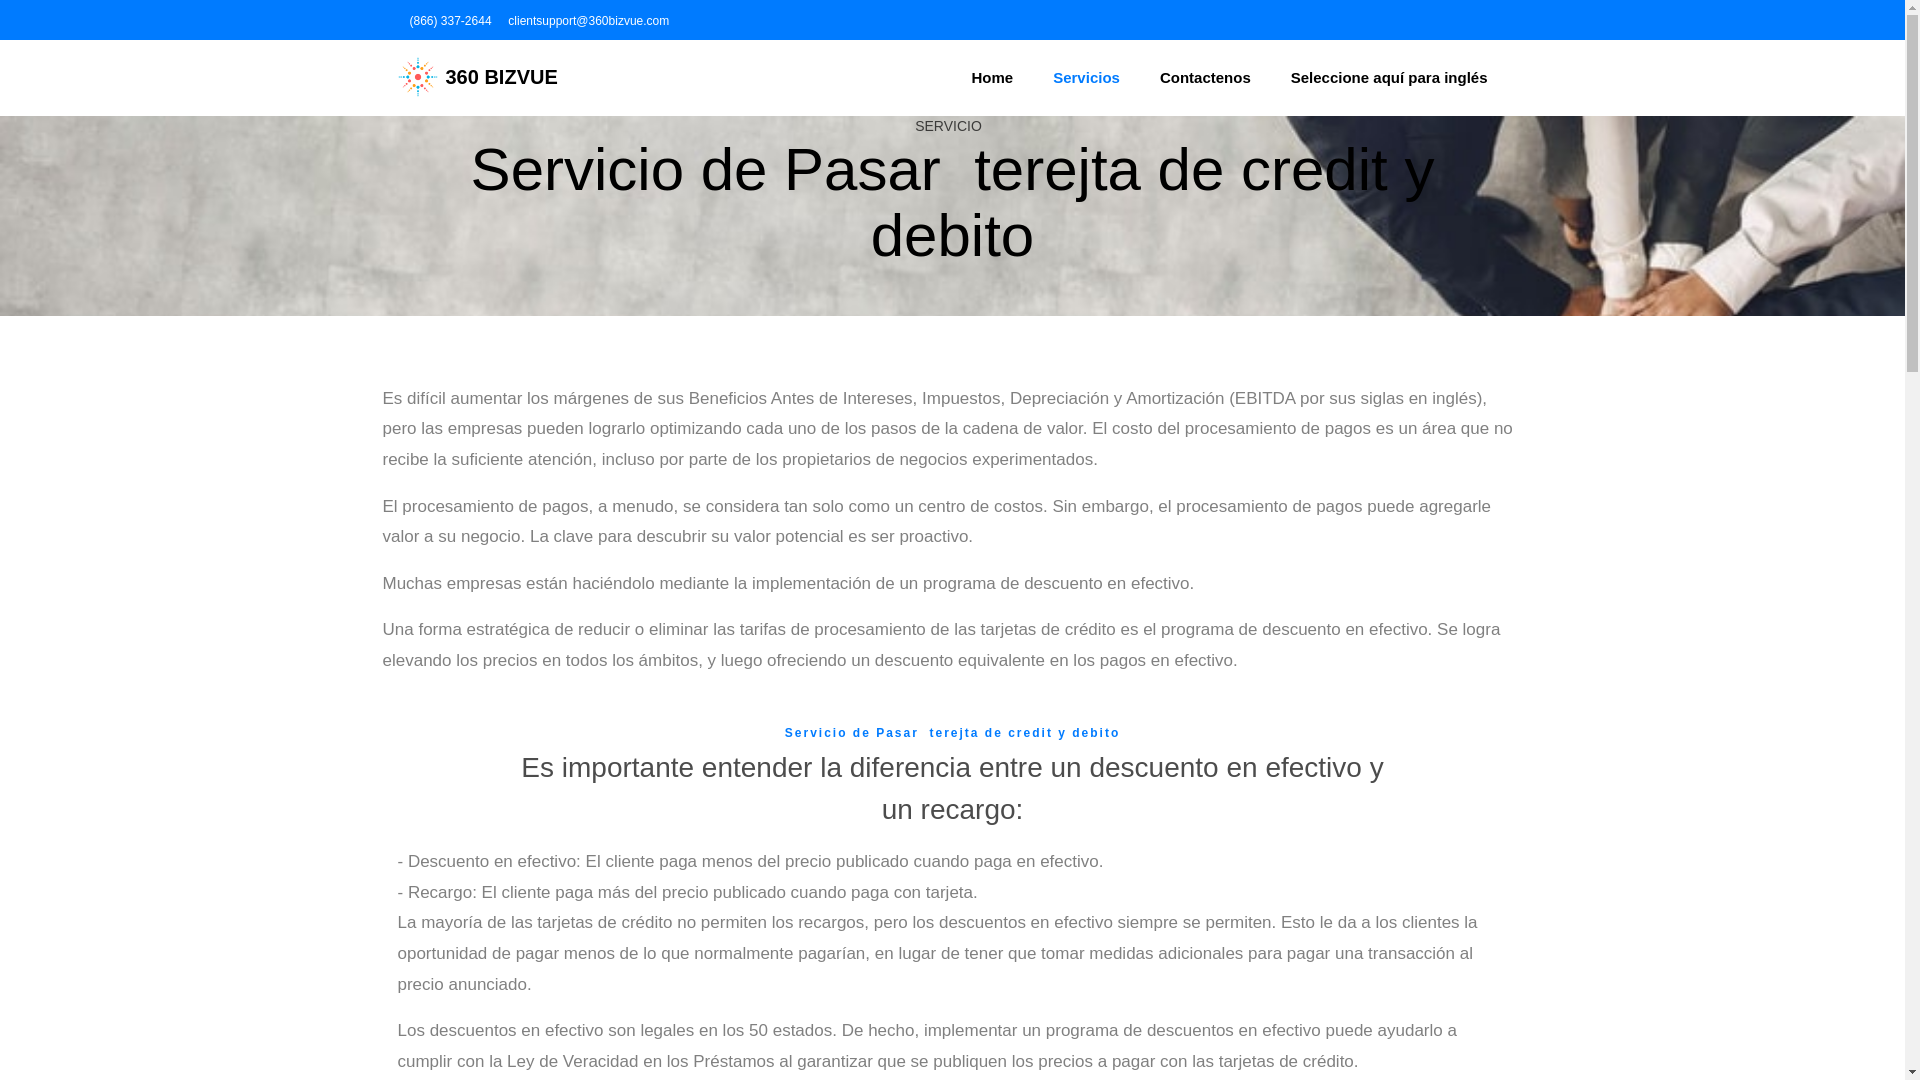 The height and width of the screenshot is (1080, 1920). Describe the element at coordinates (1486, 20) in the screenshot. I see `Linkedin` at that location.